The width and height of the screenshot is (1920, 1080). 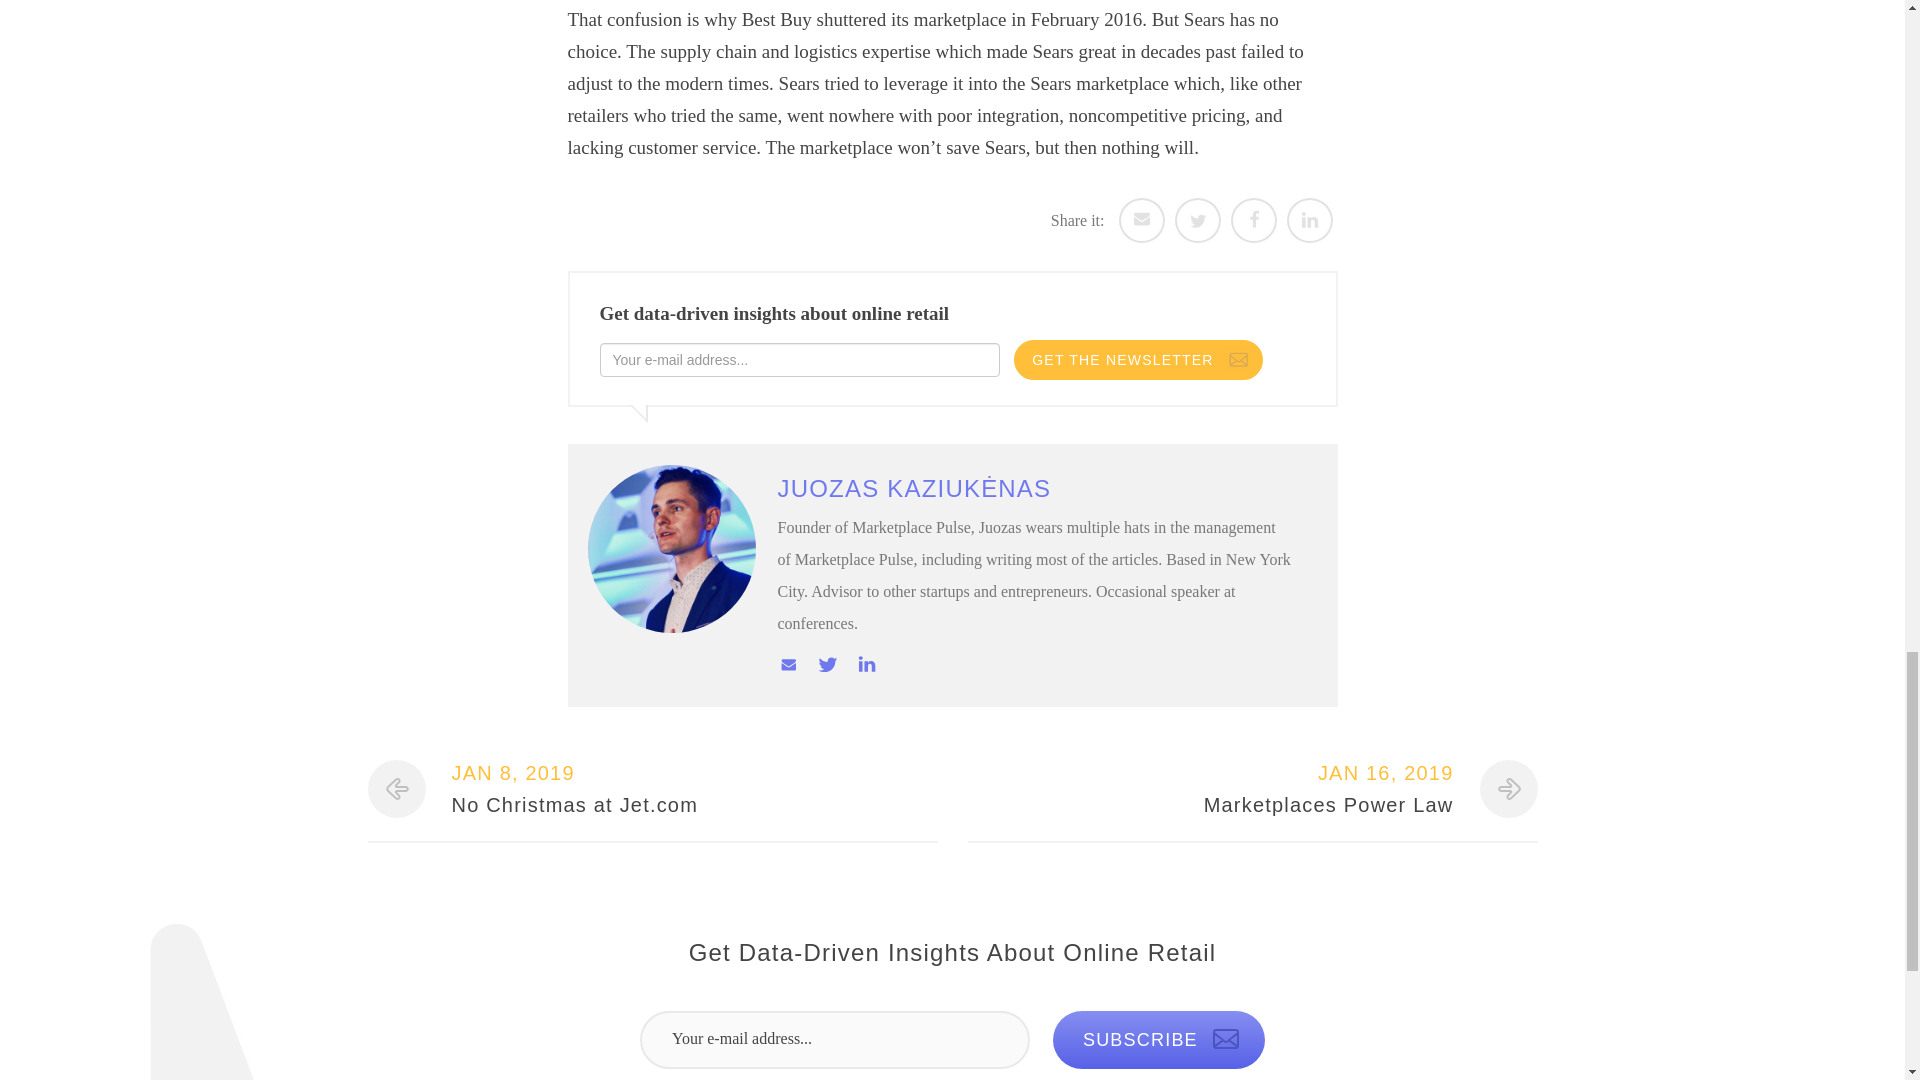 What do you see at coordinates (1244, 788) in the screenshot?
I see `SUBSCRIBE` at bounding box center [1244, 788].